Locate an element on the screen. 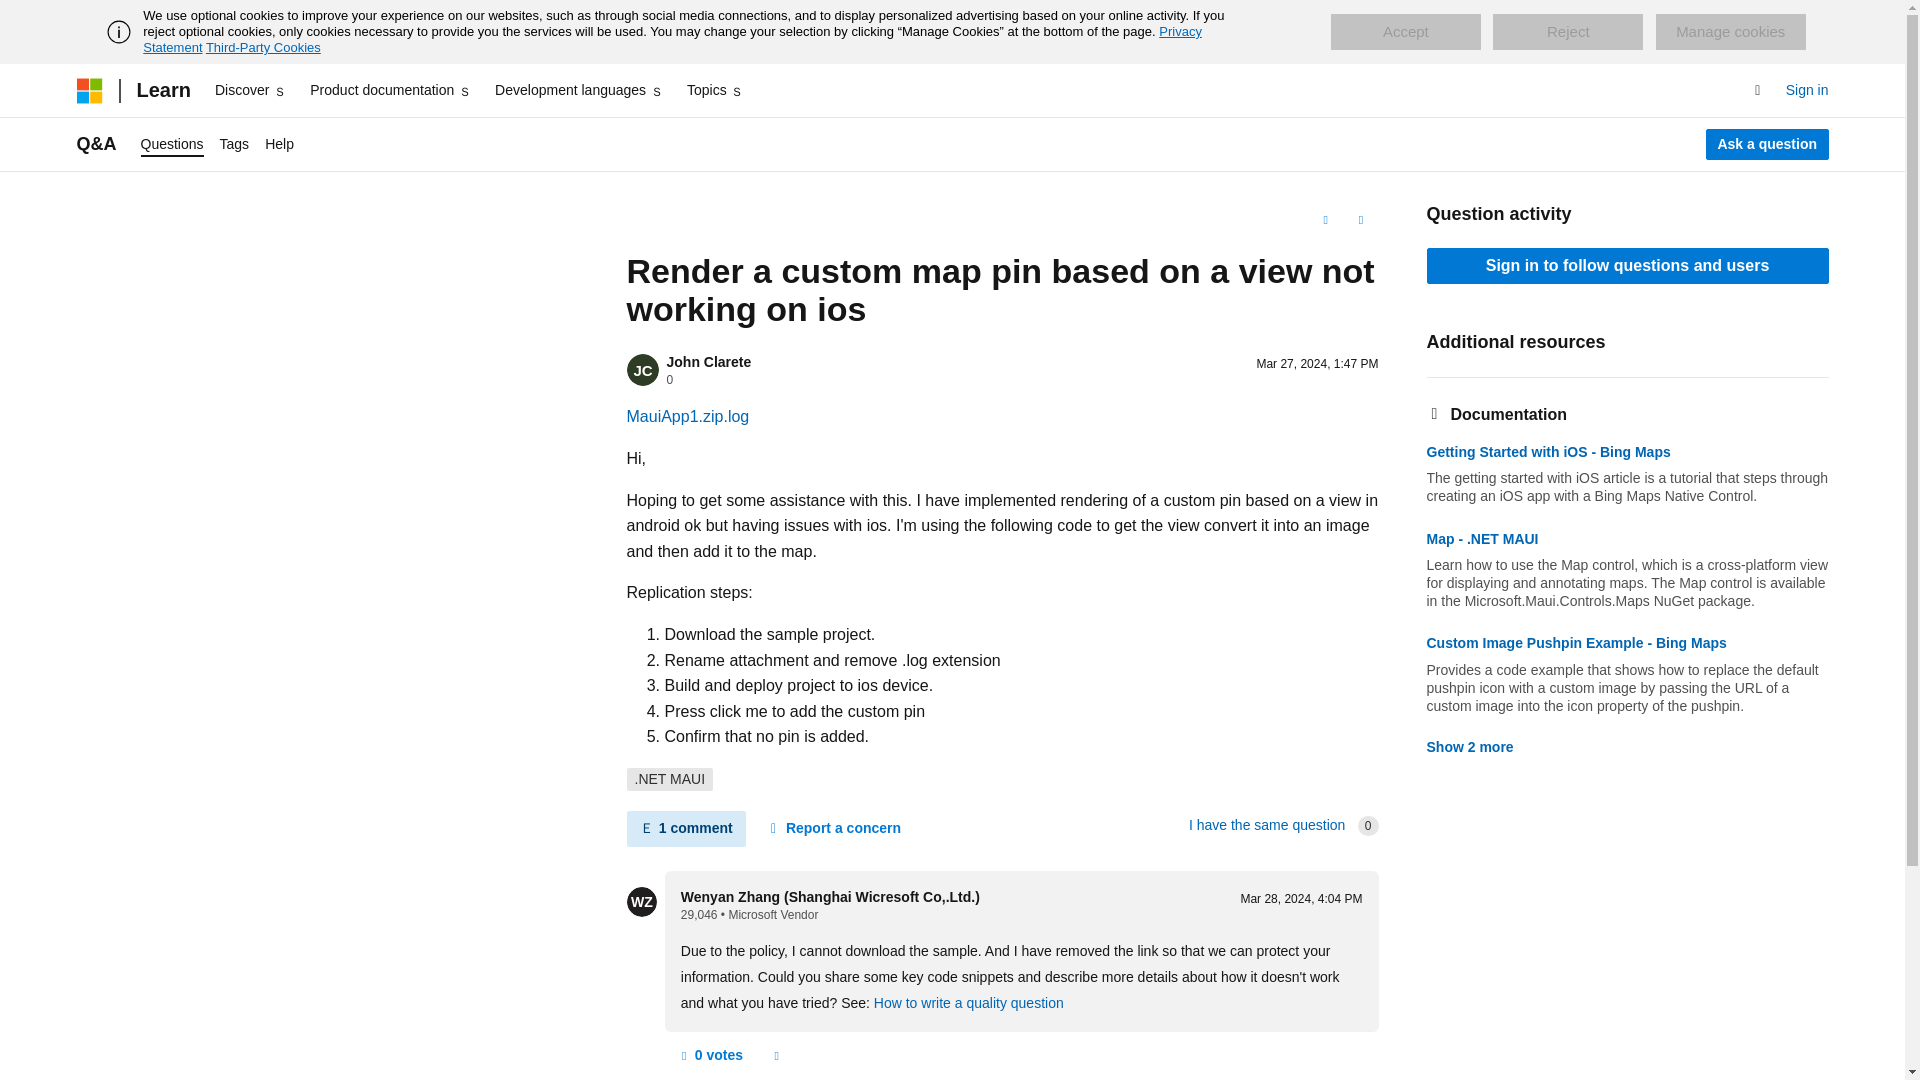 Image resolution: width=1920 pixels, height=1080 pixels. Ask a question is located at coordinates (1768, 144).